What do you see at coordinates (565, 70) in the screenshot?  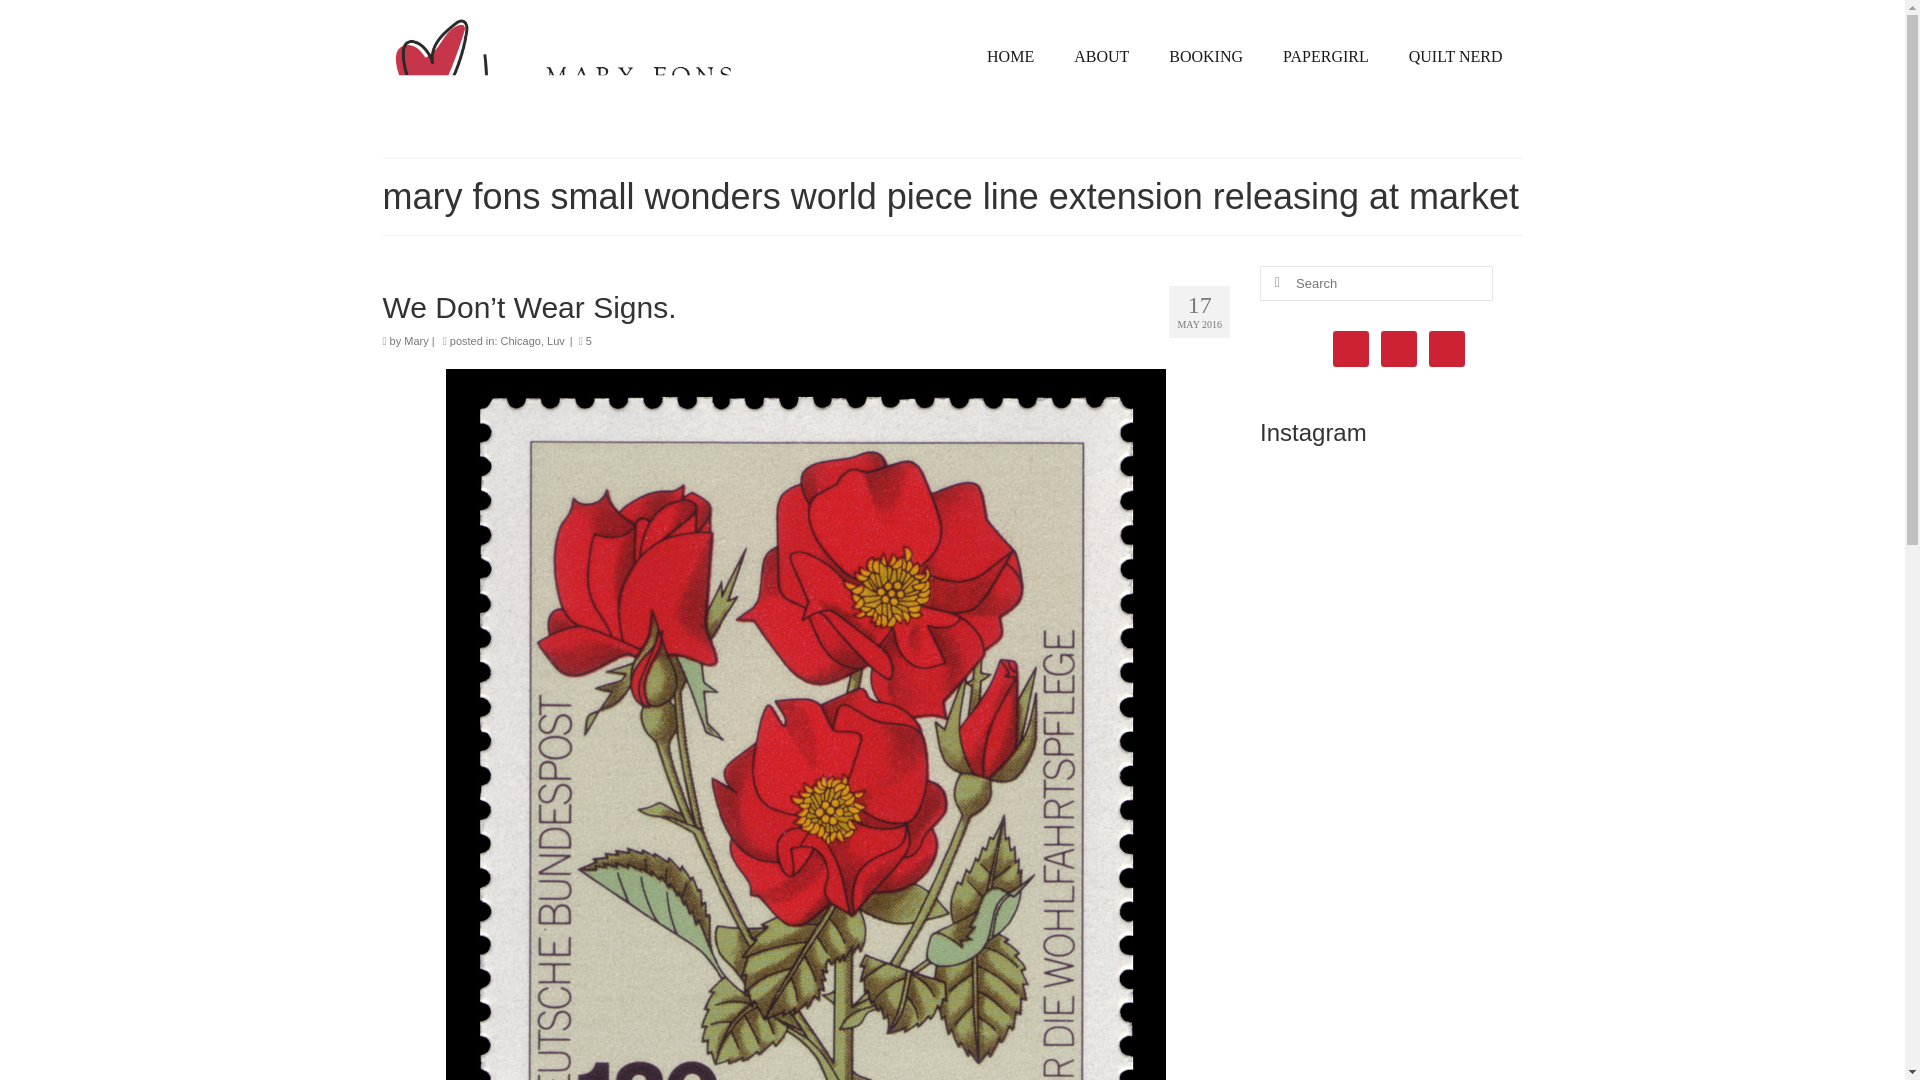 I see `Mary Fons` at bounding box center [565, 70].